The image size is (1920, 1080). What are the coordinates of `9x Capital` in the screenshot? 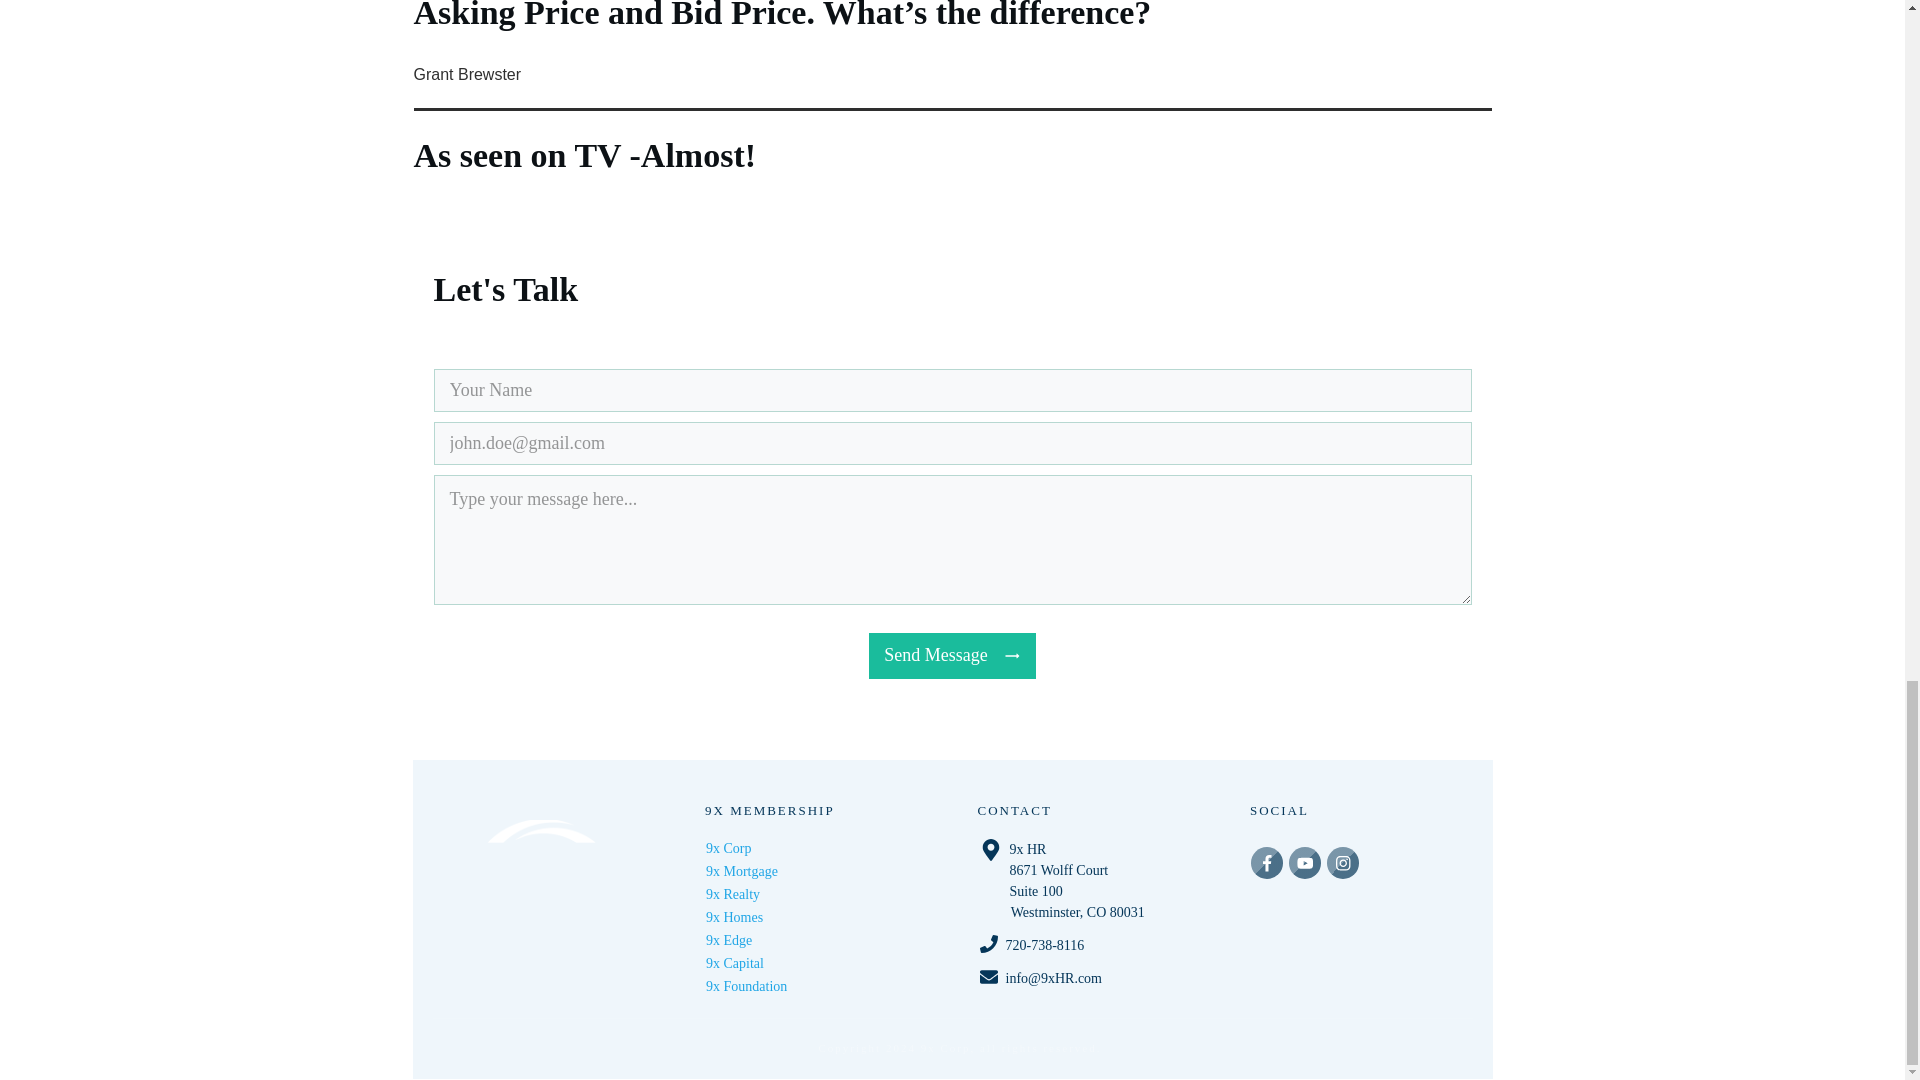 It's located at (735, 962).